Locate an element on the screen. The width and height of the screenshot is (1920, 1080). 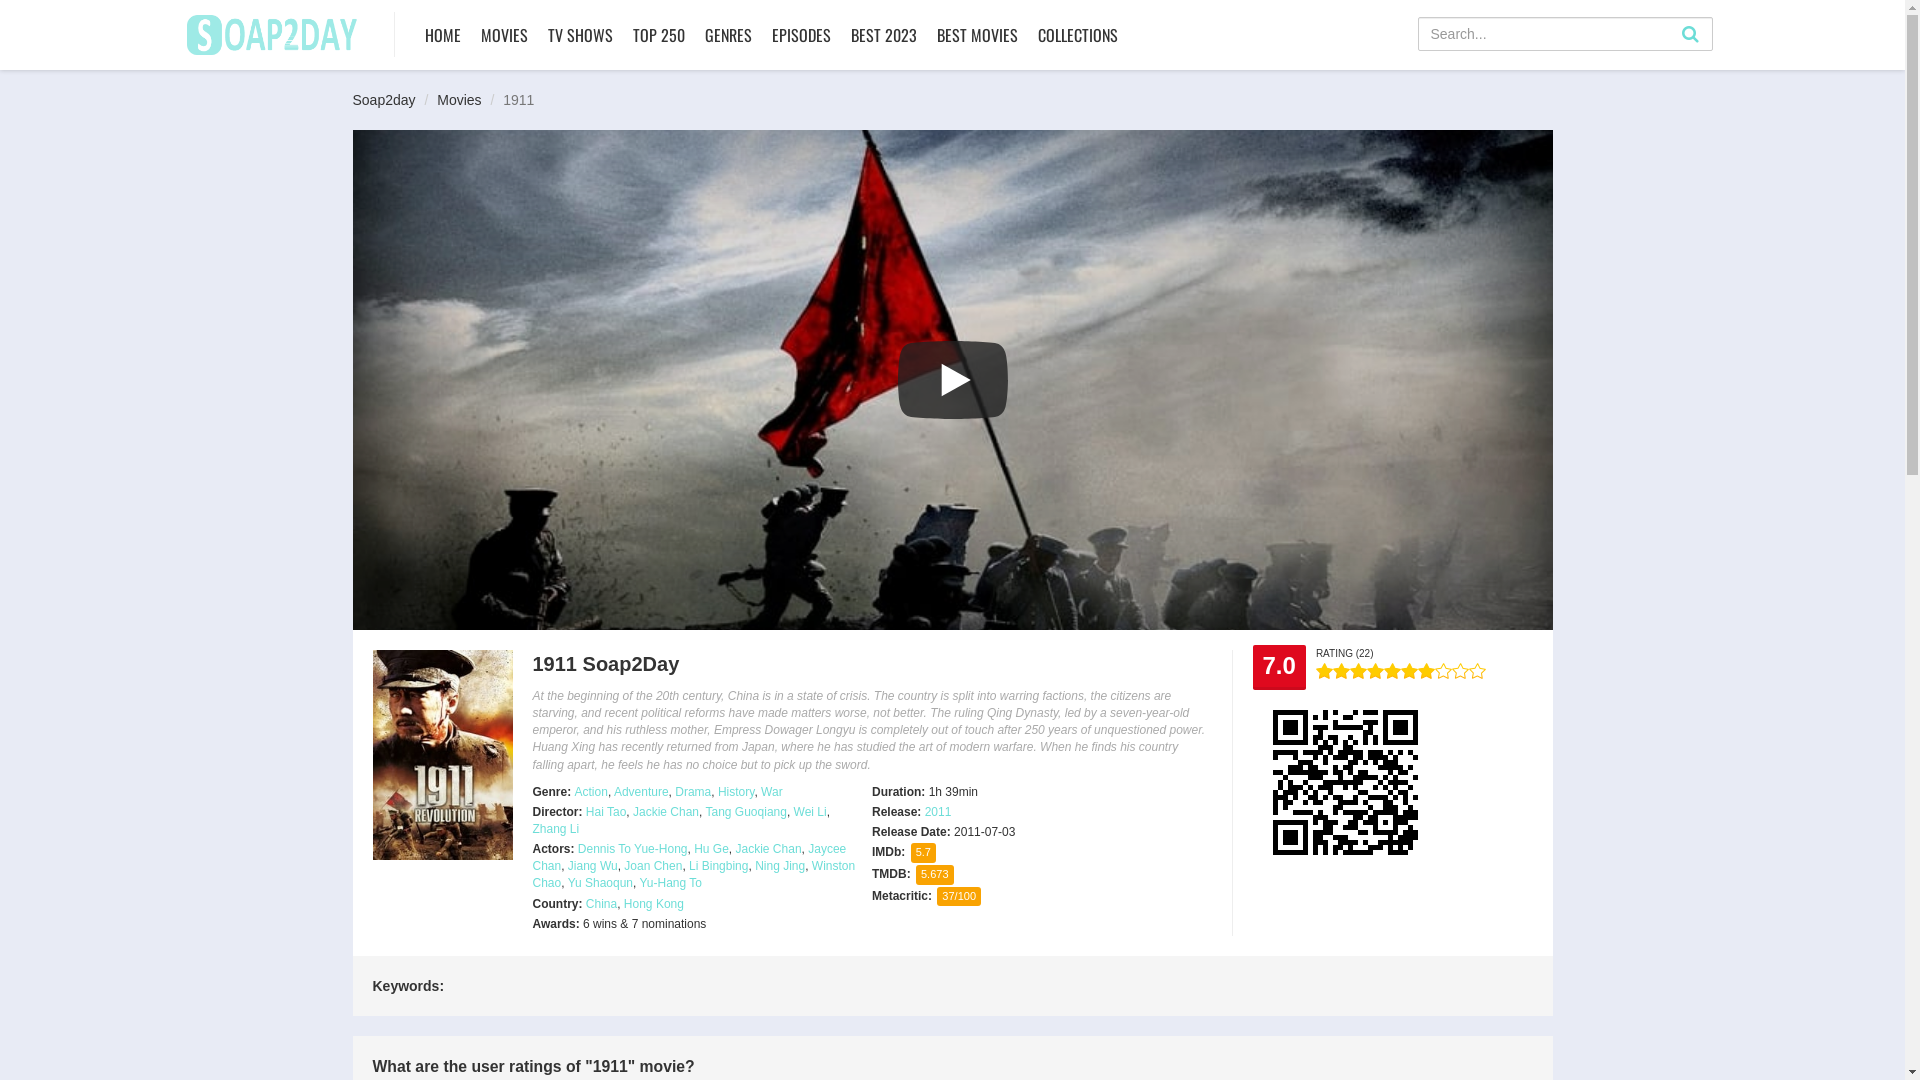
4 Stars is located at coordinates (1376, 671).